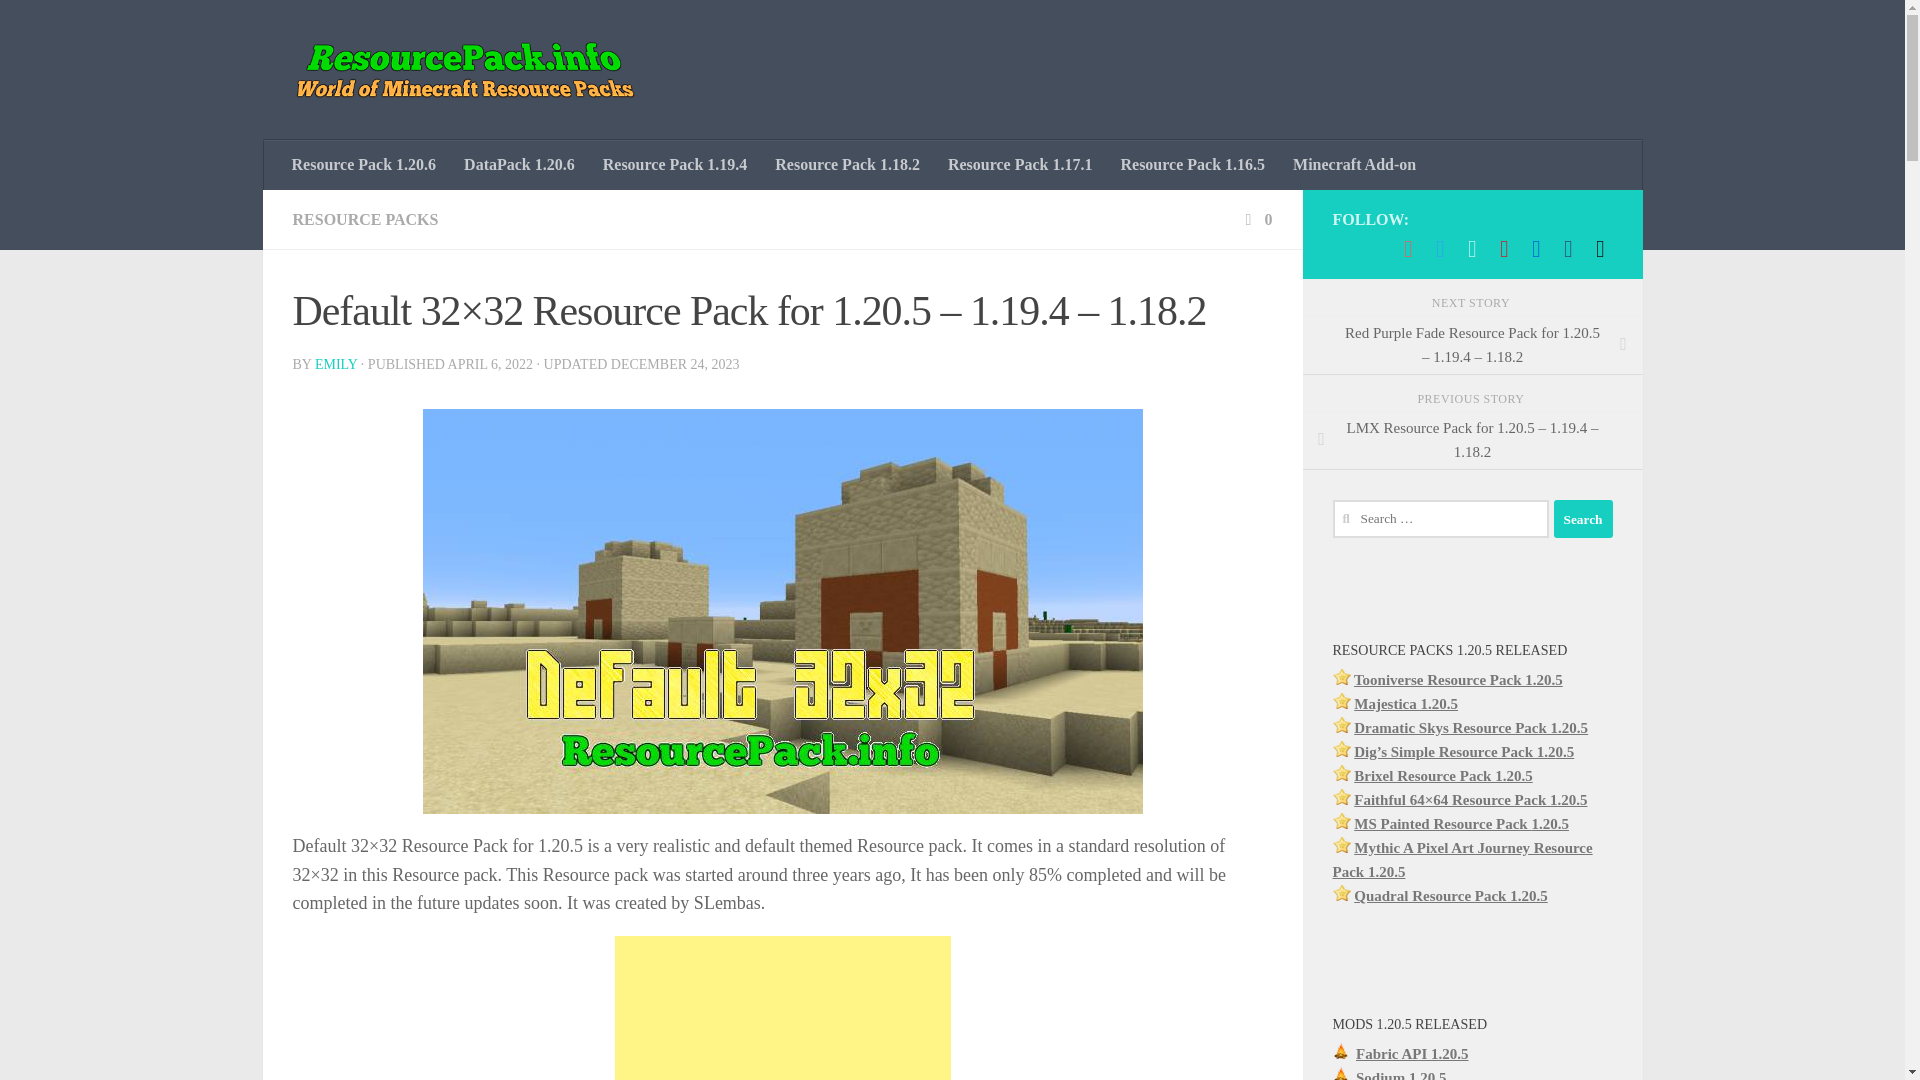 The image size is (1920, 1080). Describe the element at coordinates (846, 165) in the screenshot. I see `Resource Pack 1.18.2` at that location.